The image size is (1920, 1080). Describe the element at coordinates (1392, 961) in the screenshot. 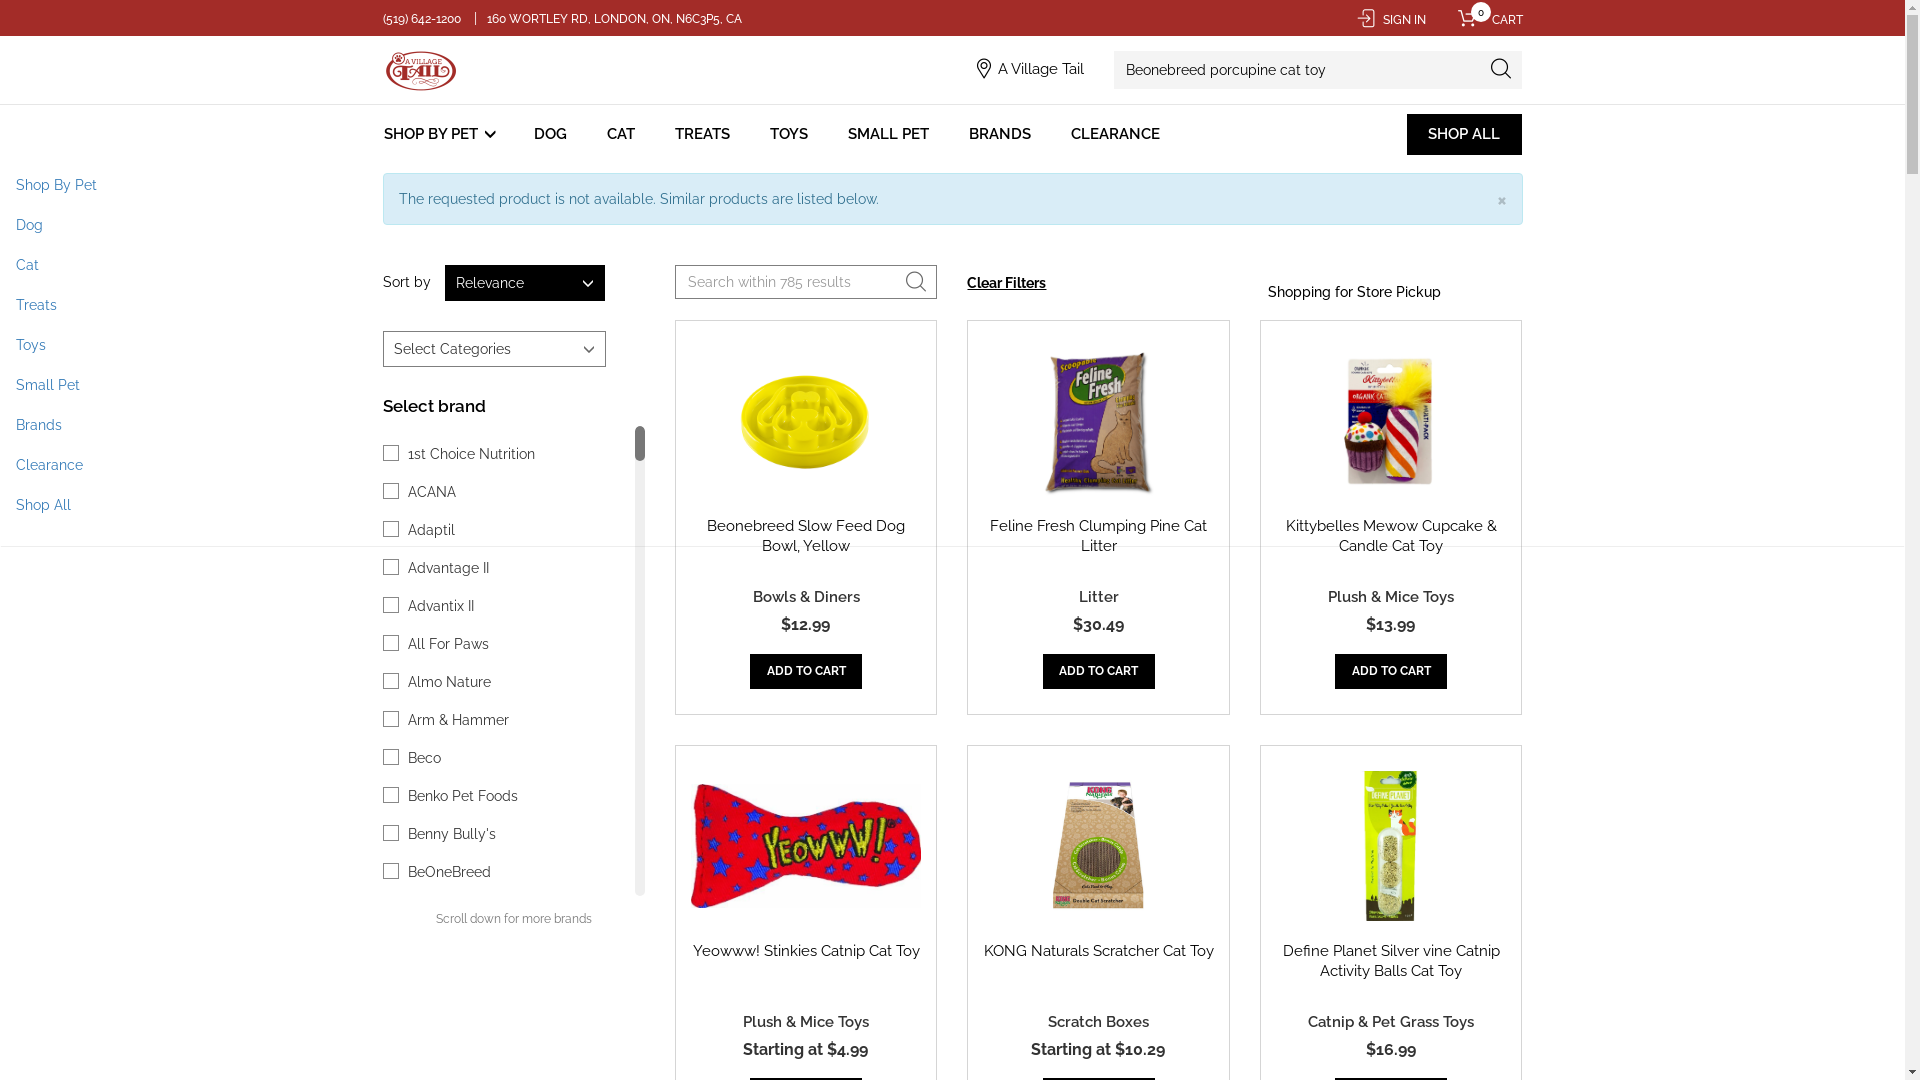

I see `Define Planet Silver vine Catnip Activity Balls Cat Toy` at that location.